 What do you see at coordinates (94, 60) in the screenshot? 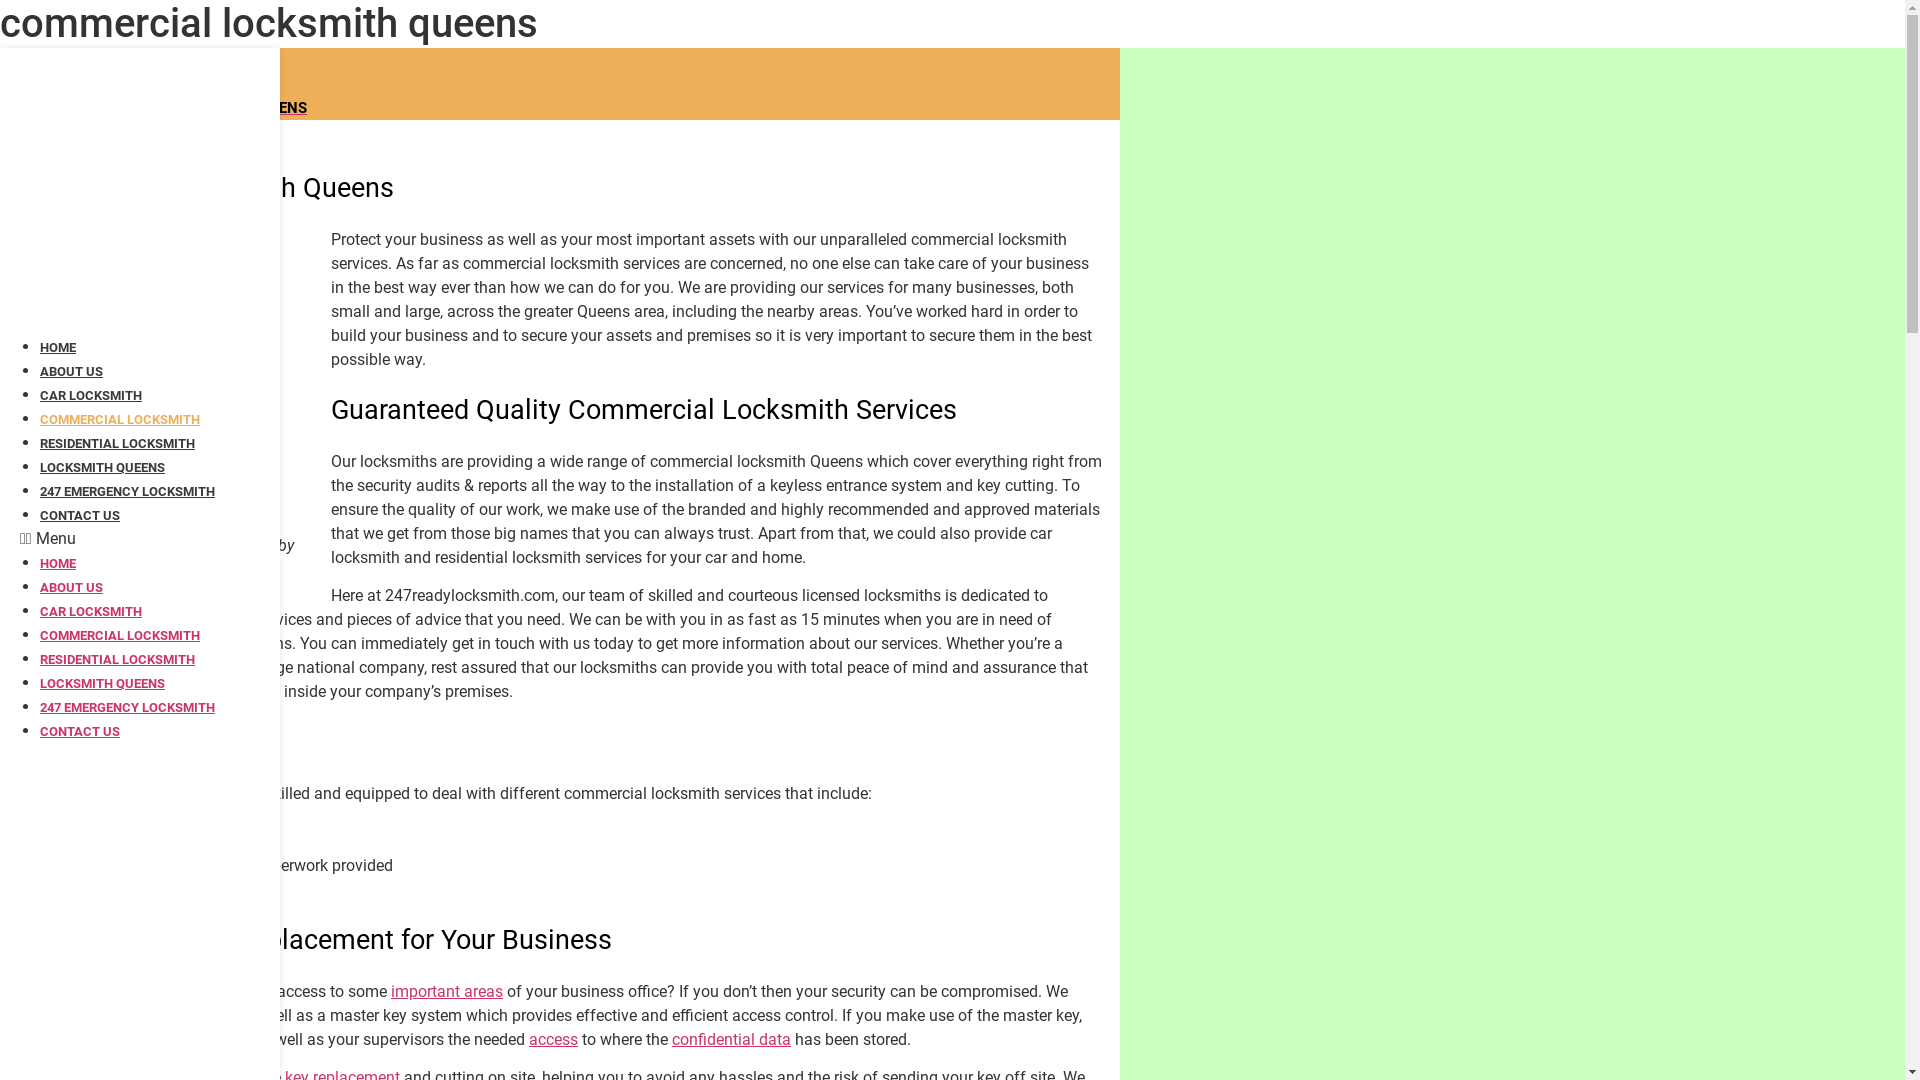
I see `(516) 299-6261` at bounding box center [94, 60].